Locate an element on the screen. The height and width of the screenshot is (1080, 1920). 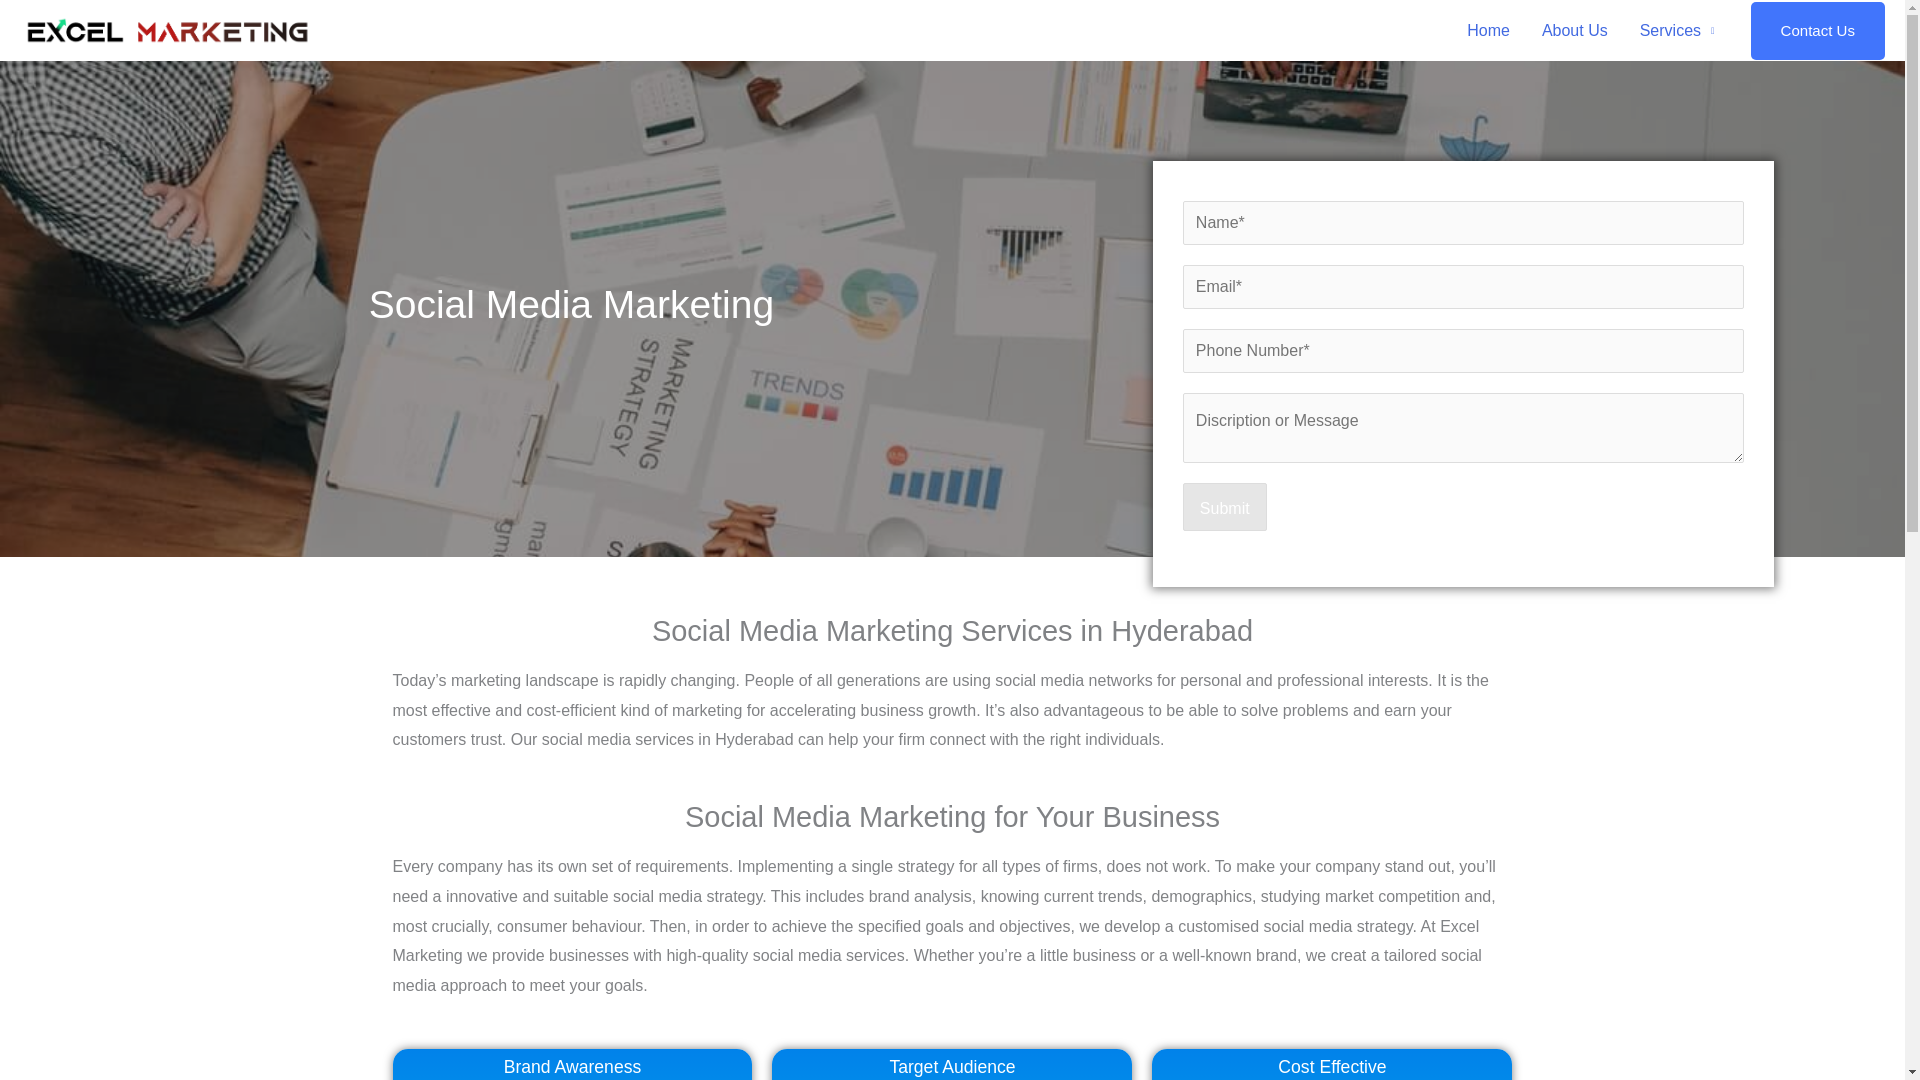
Services is located at coordinates (1678, 30).